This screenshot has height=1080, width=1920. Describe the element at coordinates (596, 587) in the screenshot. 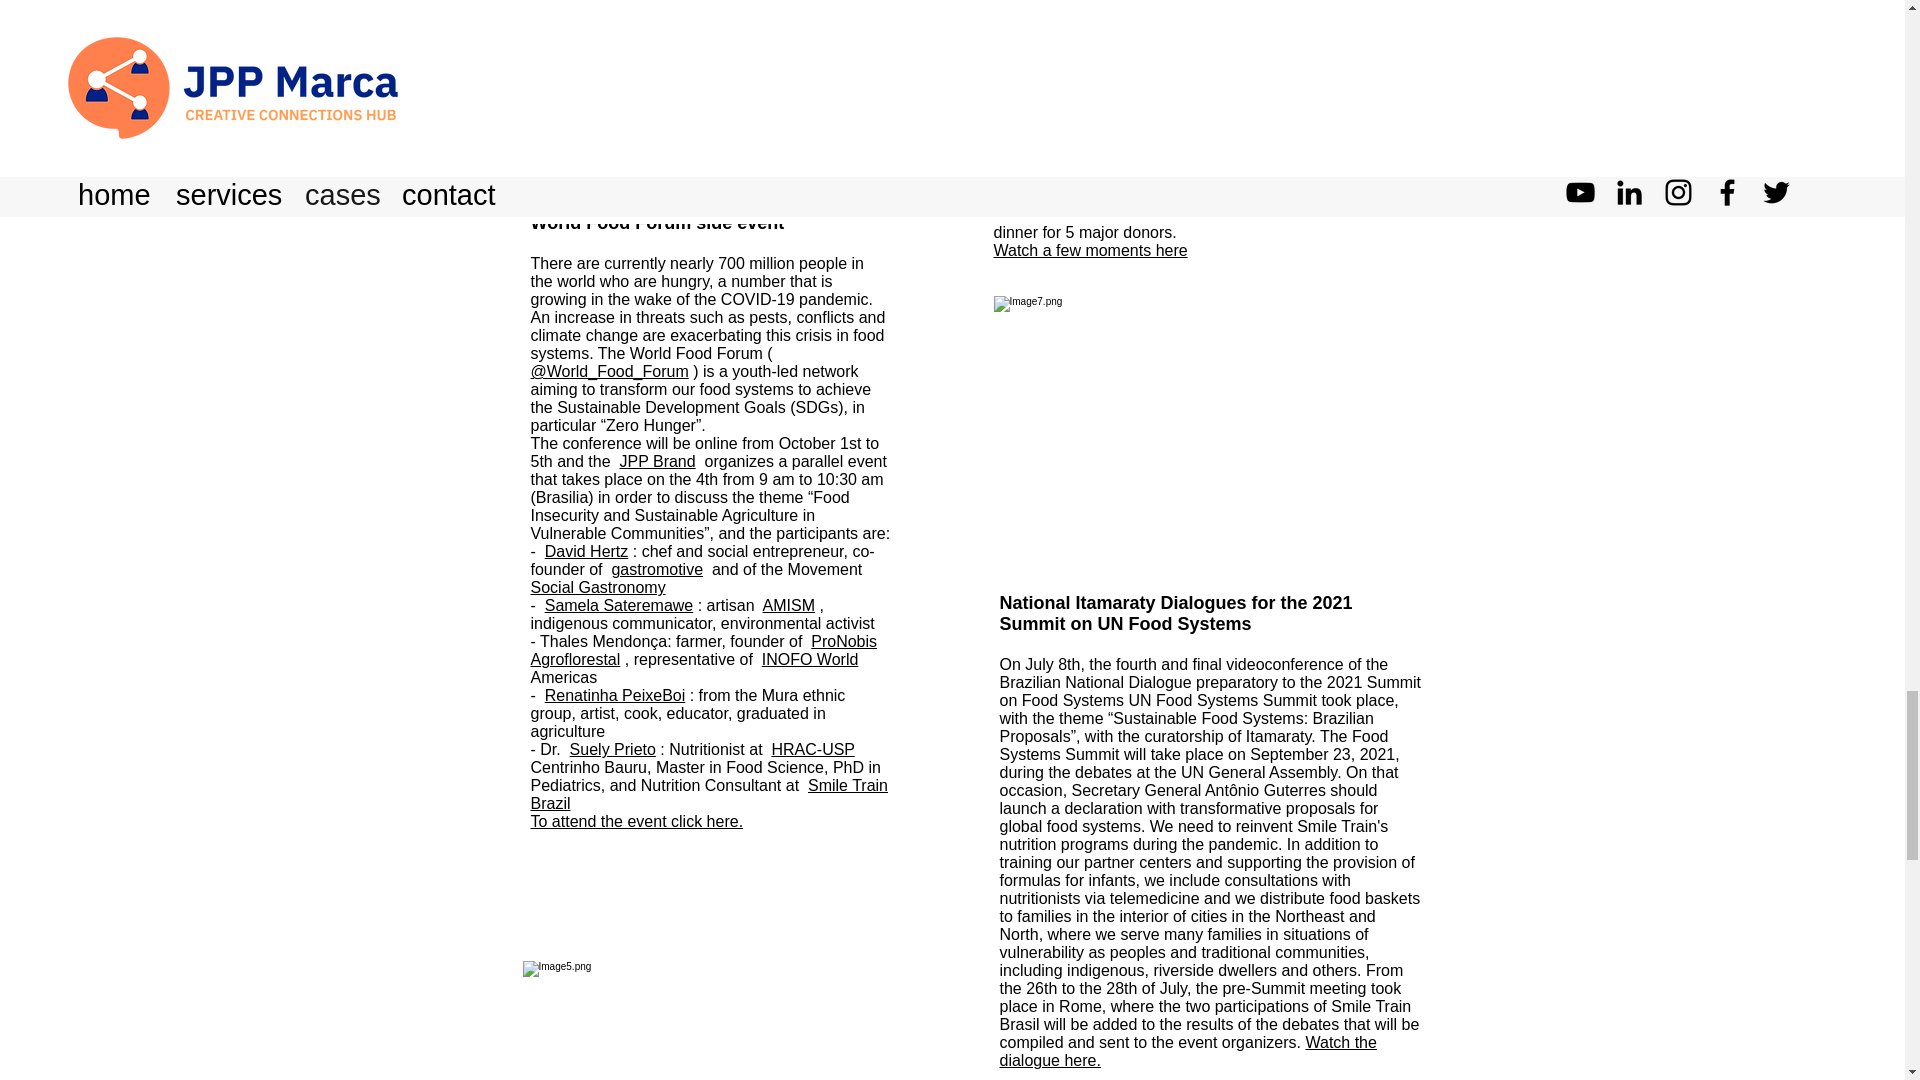

I see `Social Gastronomy` at that location.